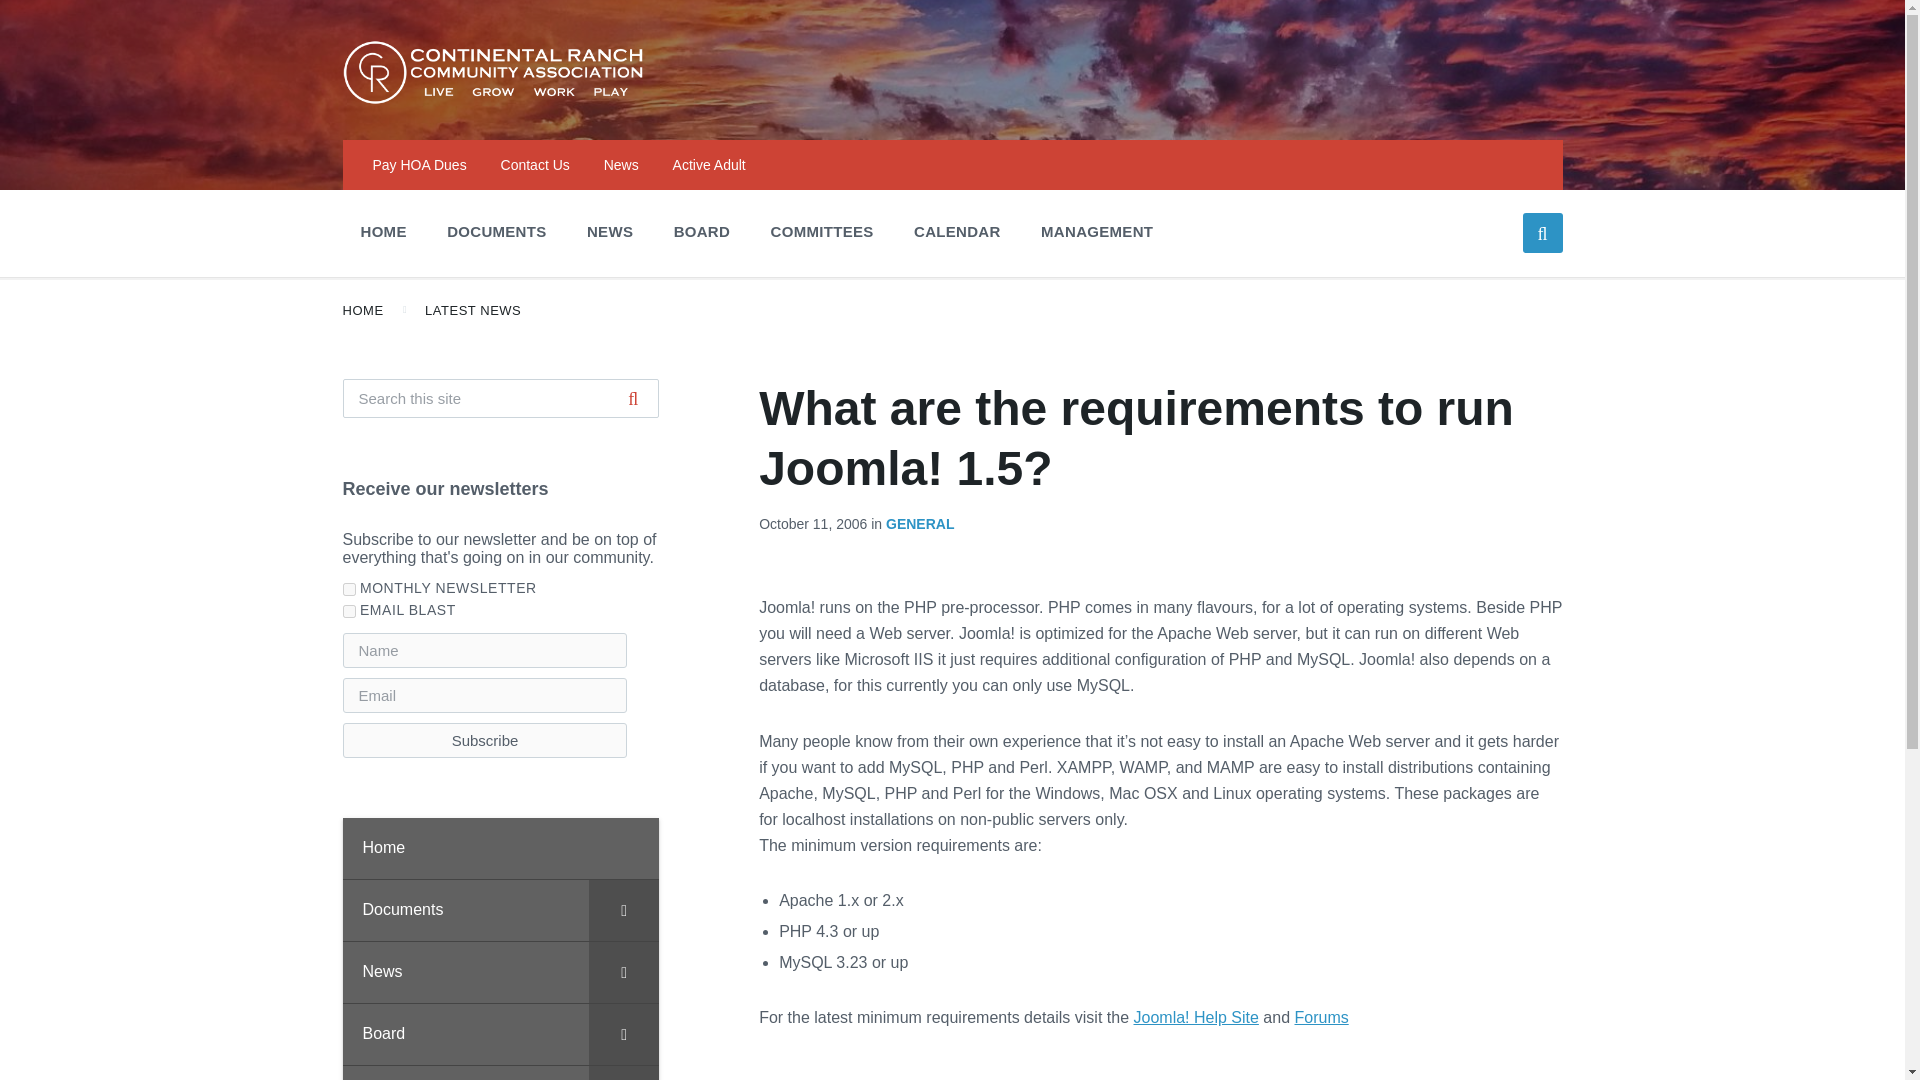 The height and width of the screenshot is (1080, 1920). I want to click on The Joomla! Community Forums, so click(1320, 1017).